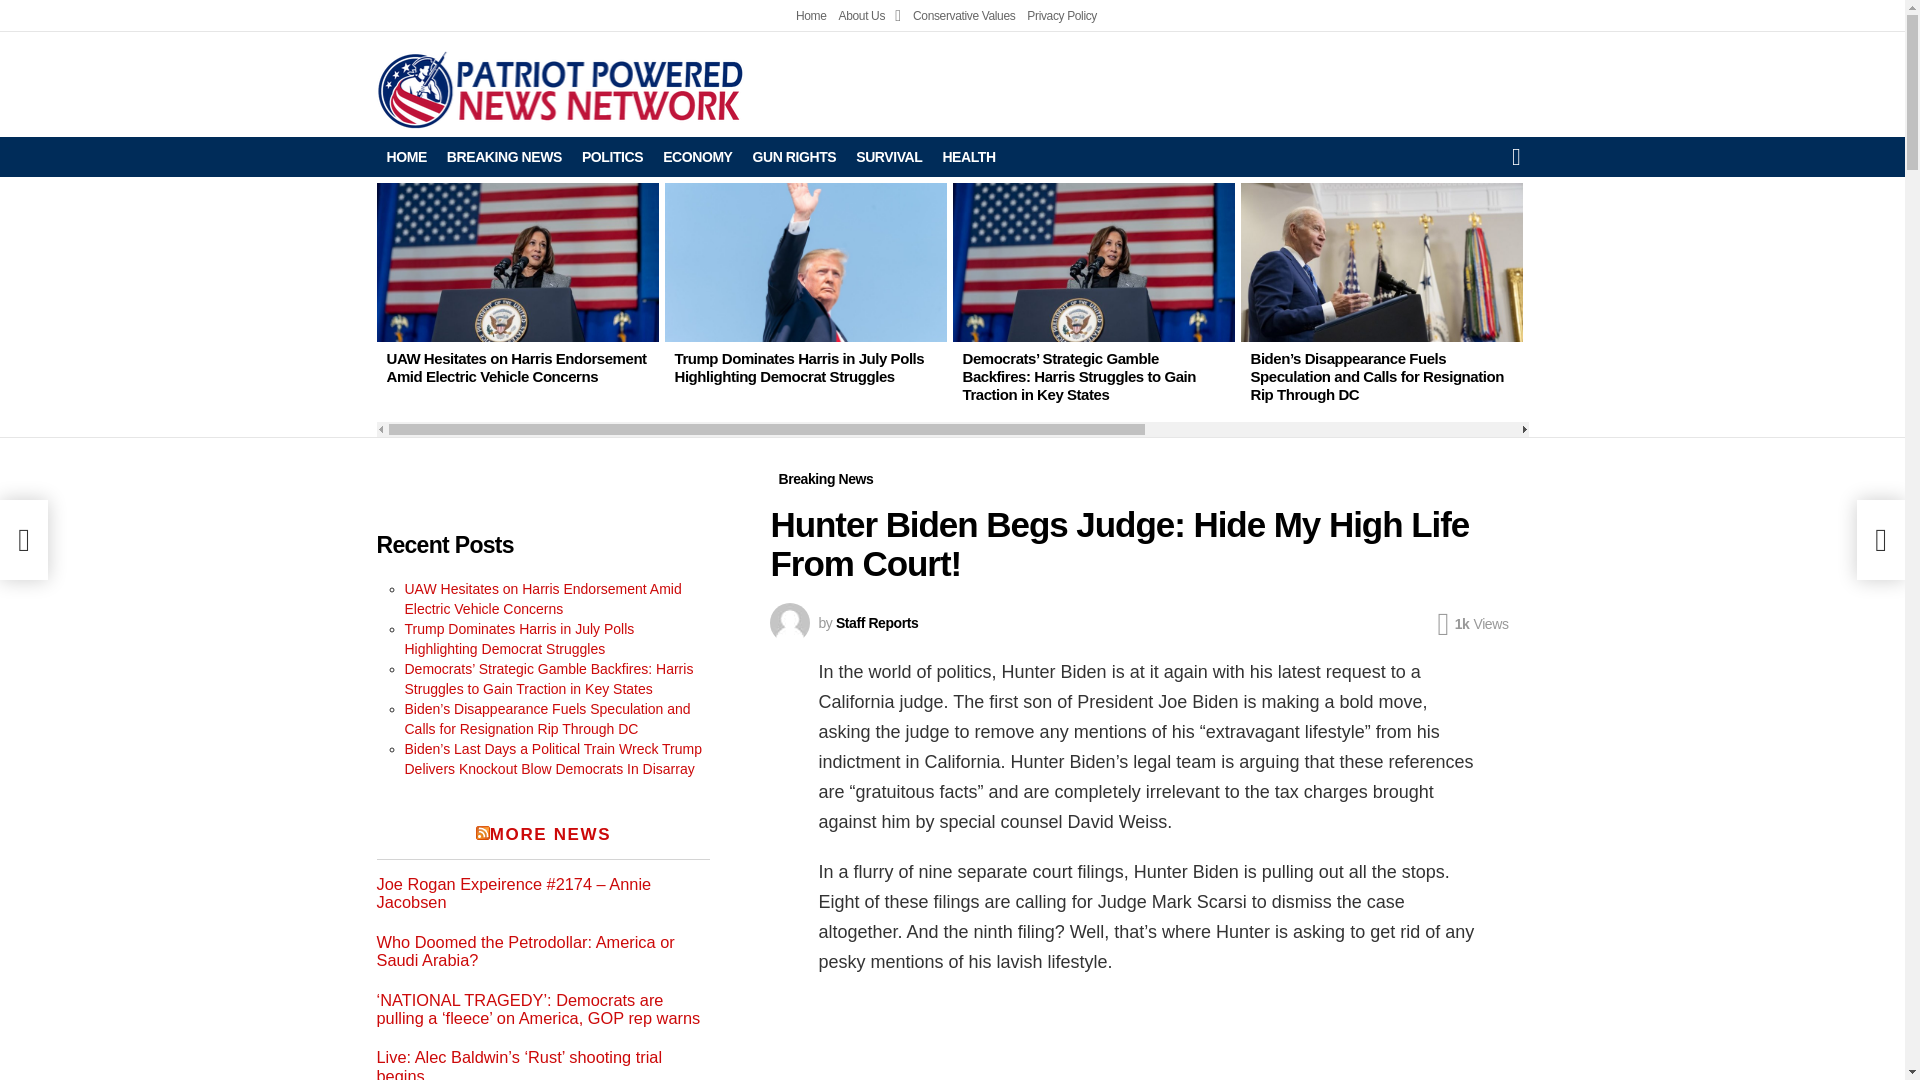  What do you see at coordinates (612, 156) in the screenshot?
I see `POLITICS` at bounding box center [612, 156].